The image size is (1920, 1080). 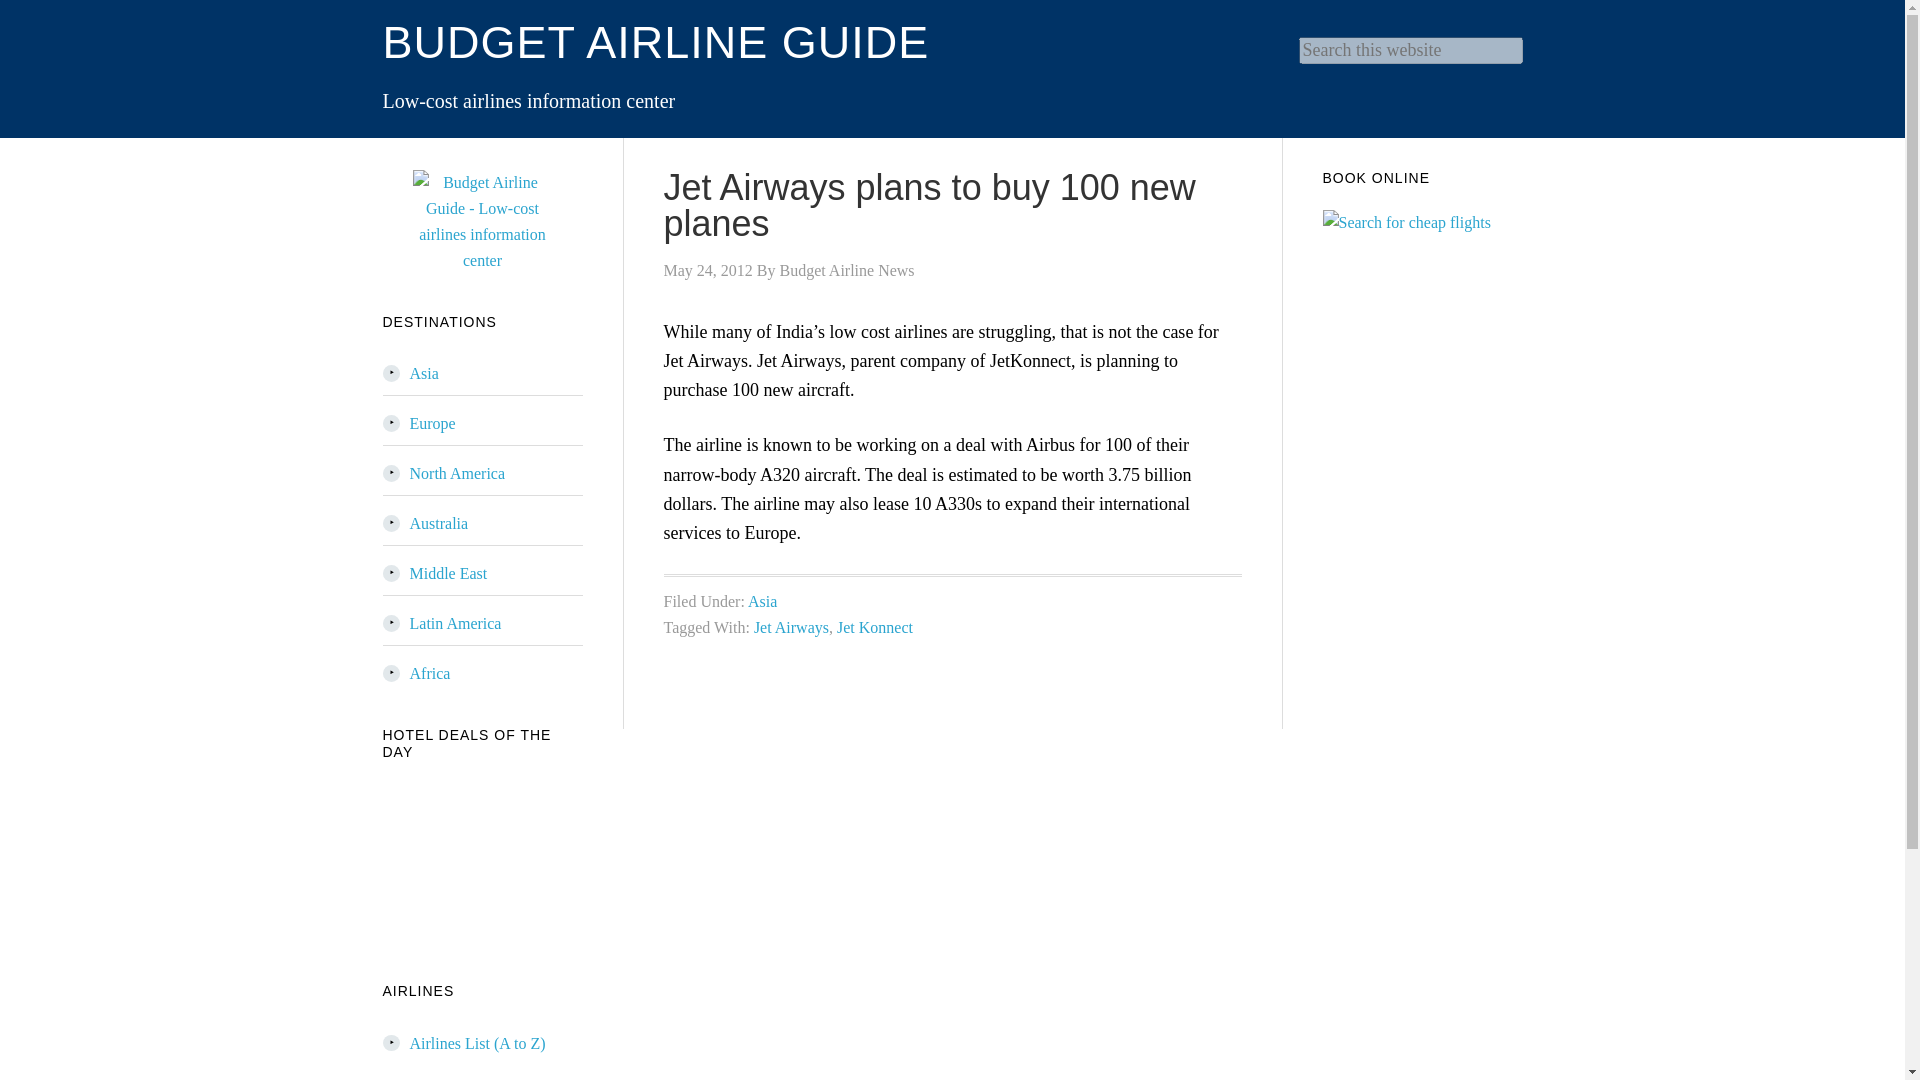 I want to click on Middle East, so click(x=448, y=573).